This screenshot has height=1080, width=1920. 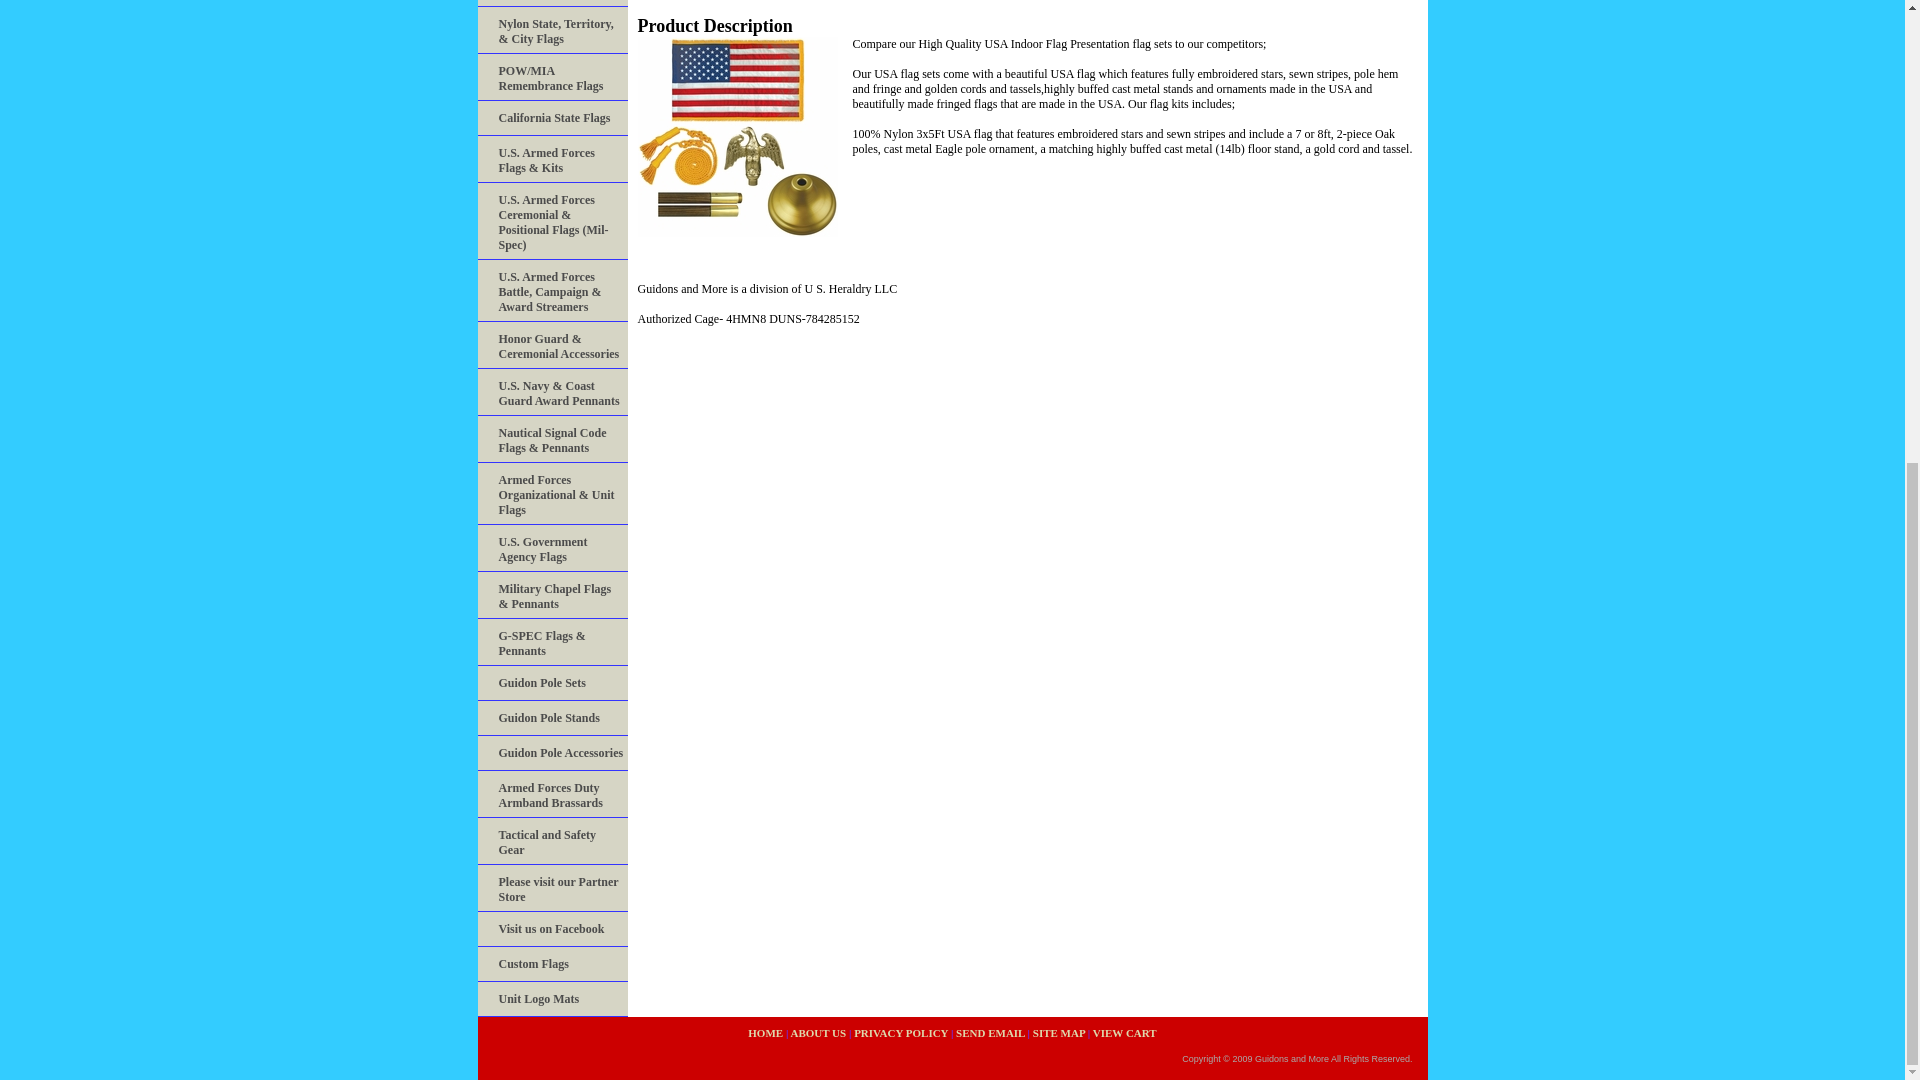 What do you see at coordinates (552, 888) in the screenshot?
I see `Please visit our Partner Store` at bounding box center [552, 888].